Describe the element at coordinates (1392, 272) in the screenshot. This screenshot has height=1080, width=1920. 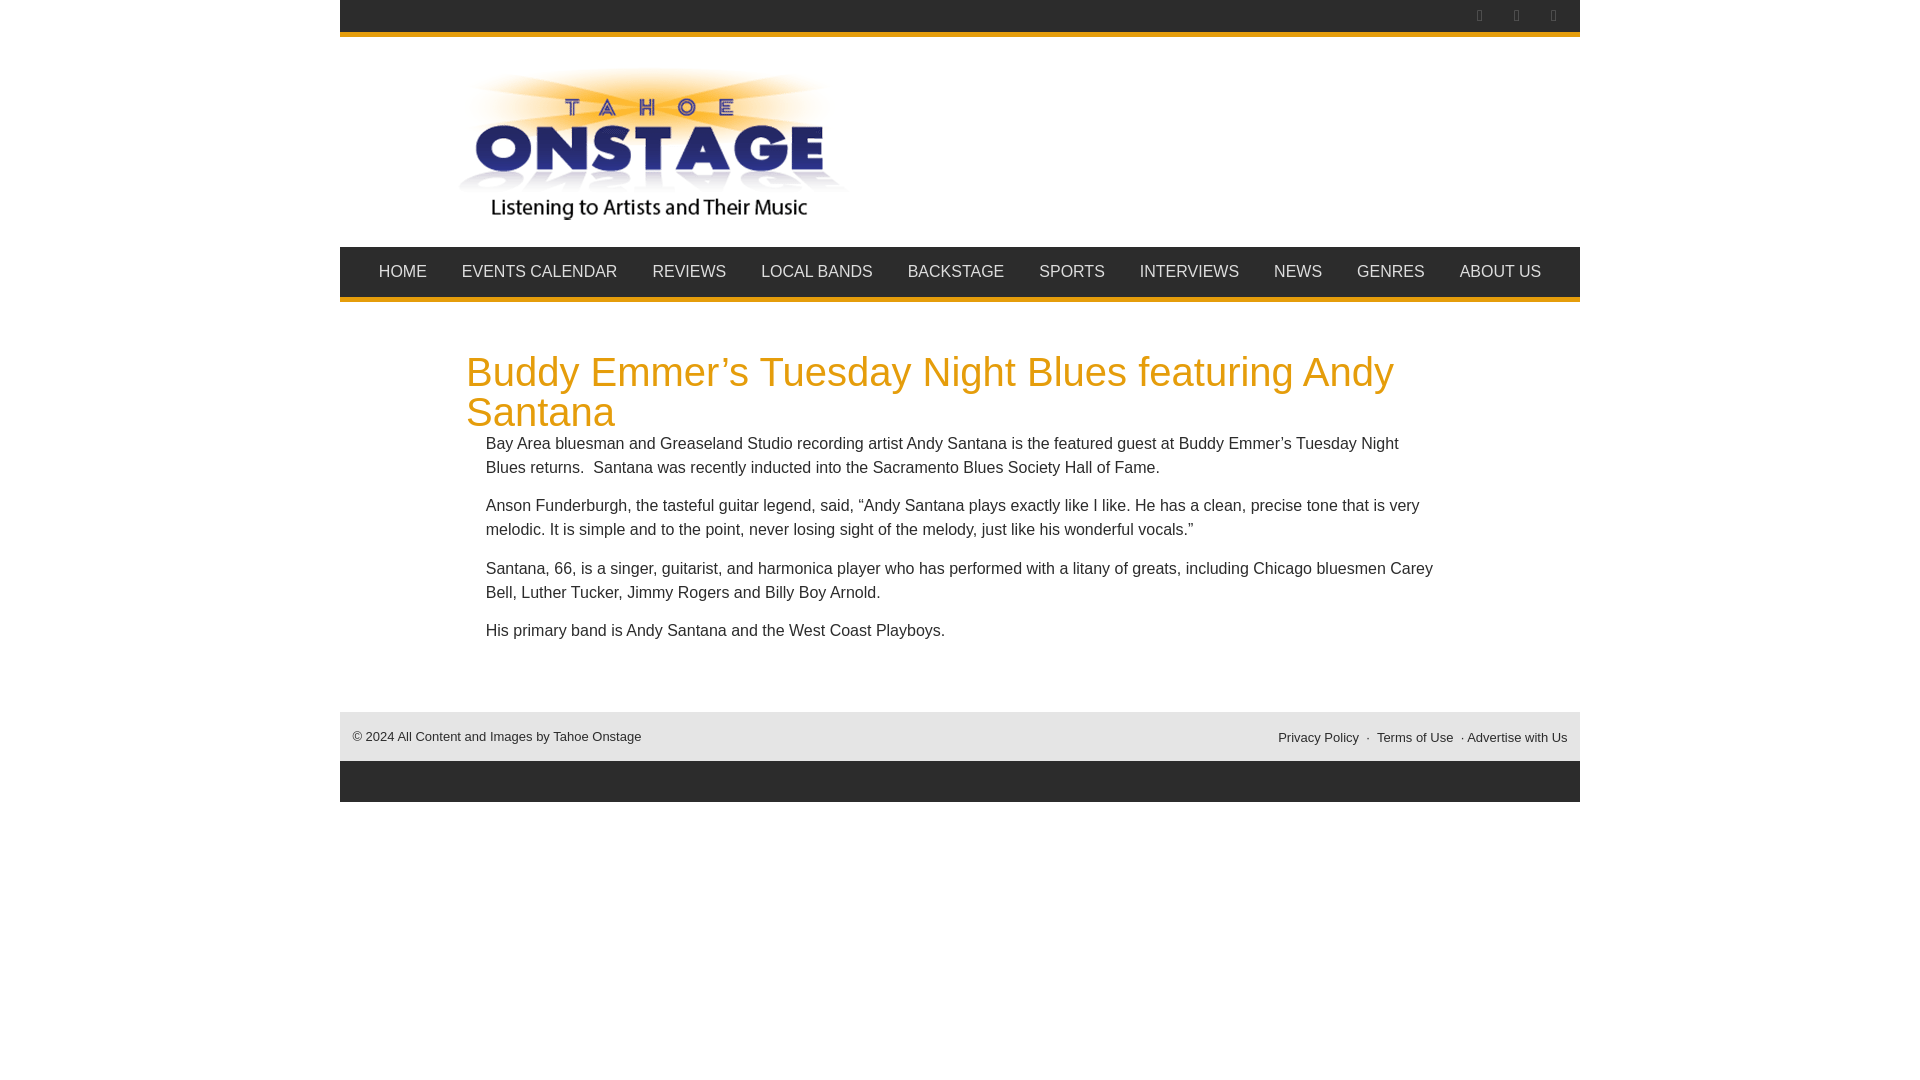
I see `GENRES` at that location.